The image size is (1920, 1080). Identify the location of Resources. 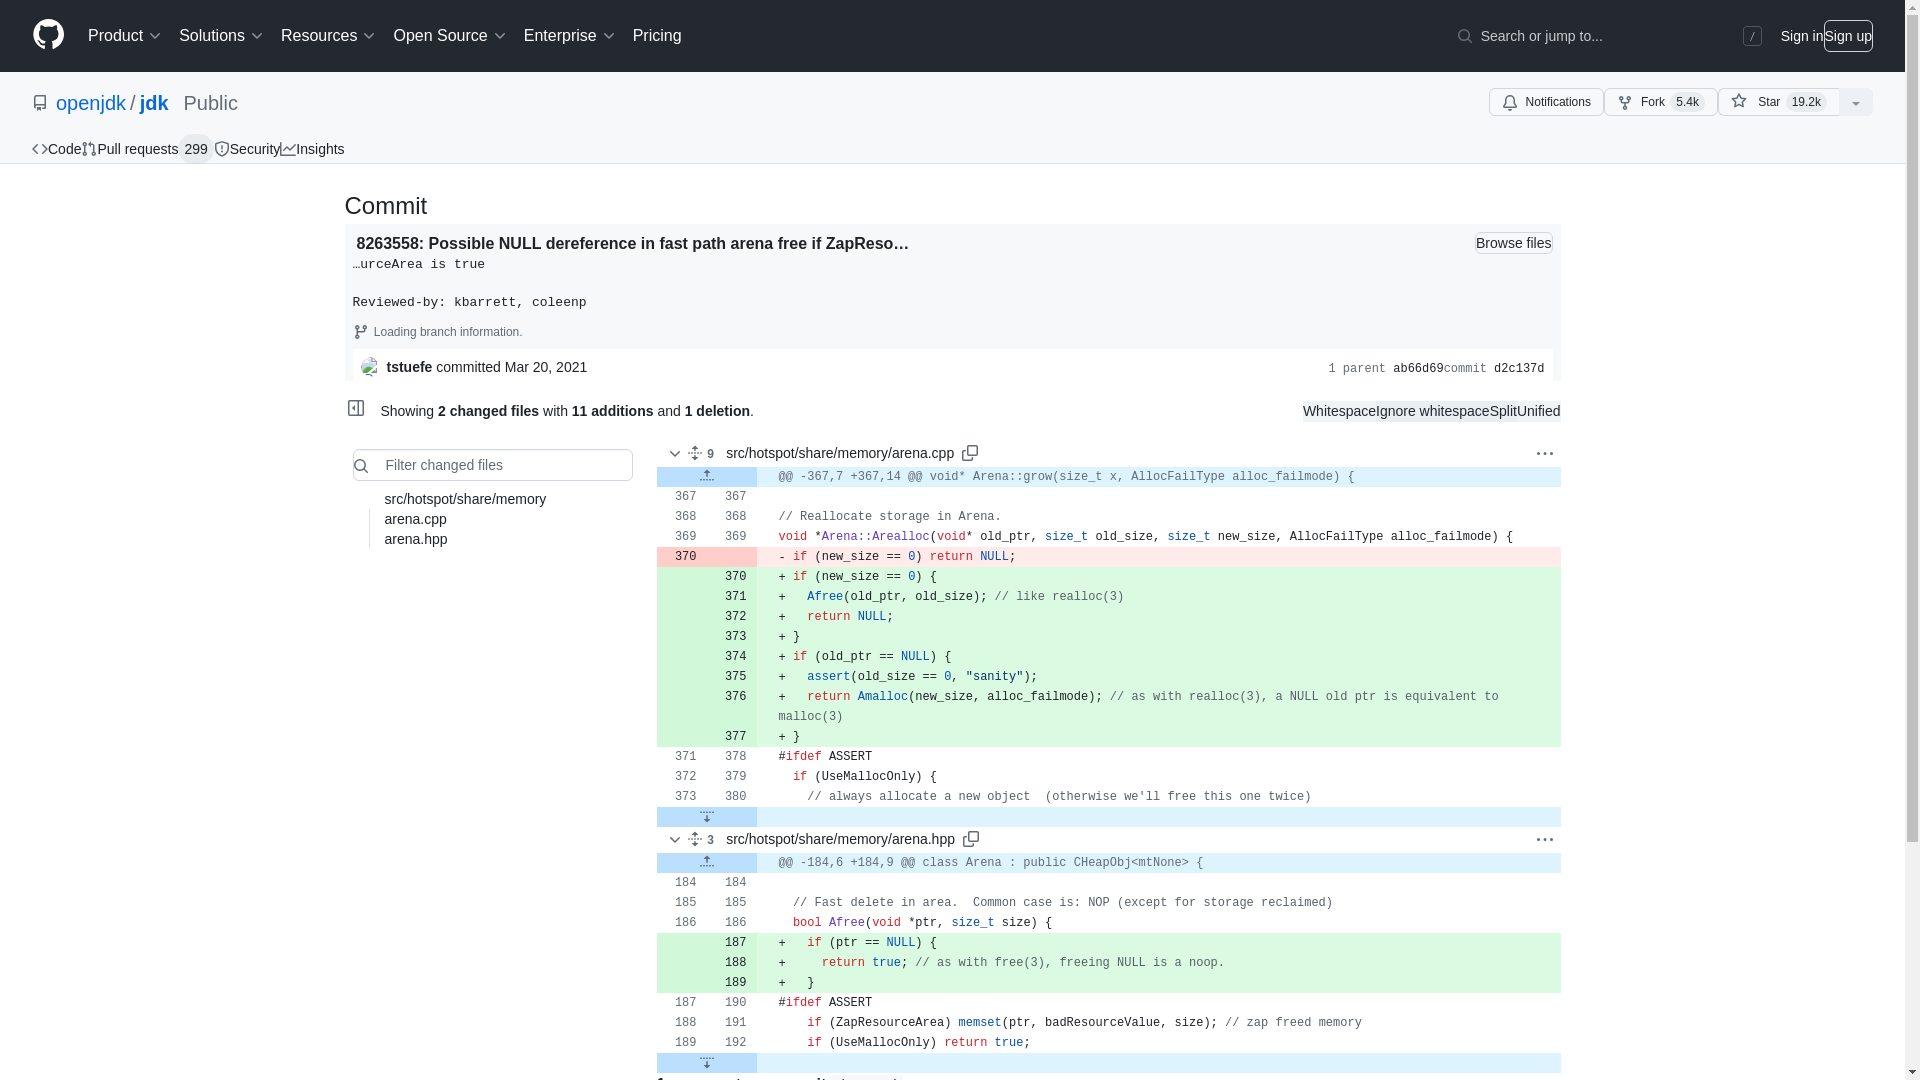
(328, 36).